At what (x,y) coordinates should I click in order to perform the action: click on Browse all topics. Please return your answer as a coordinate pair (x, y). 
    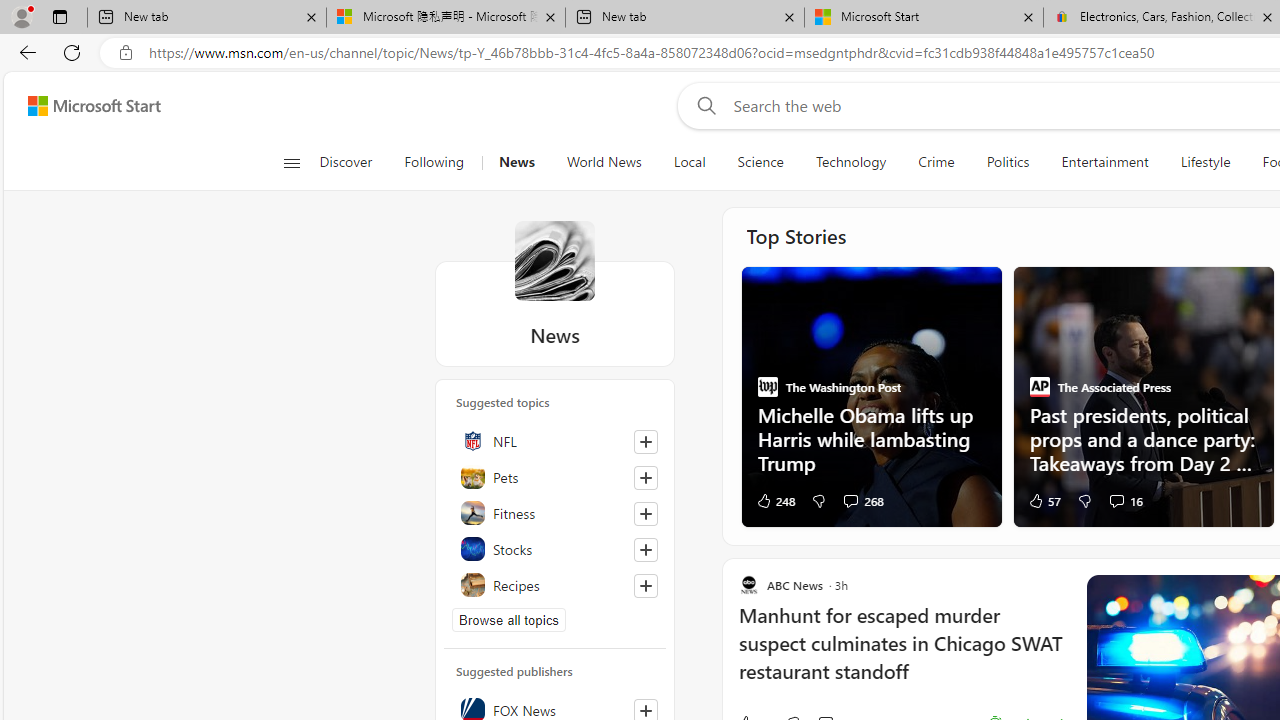
    Looking at the image, I should click on (509, 620).